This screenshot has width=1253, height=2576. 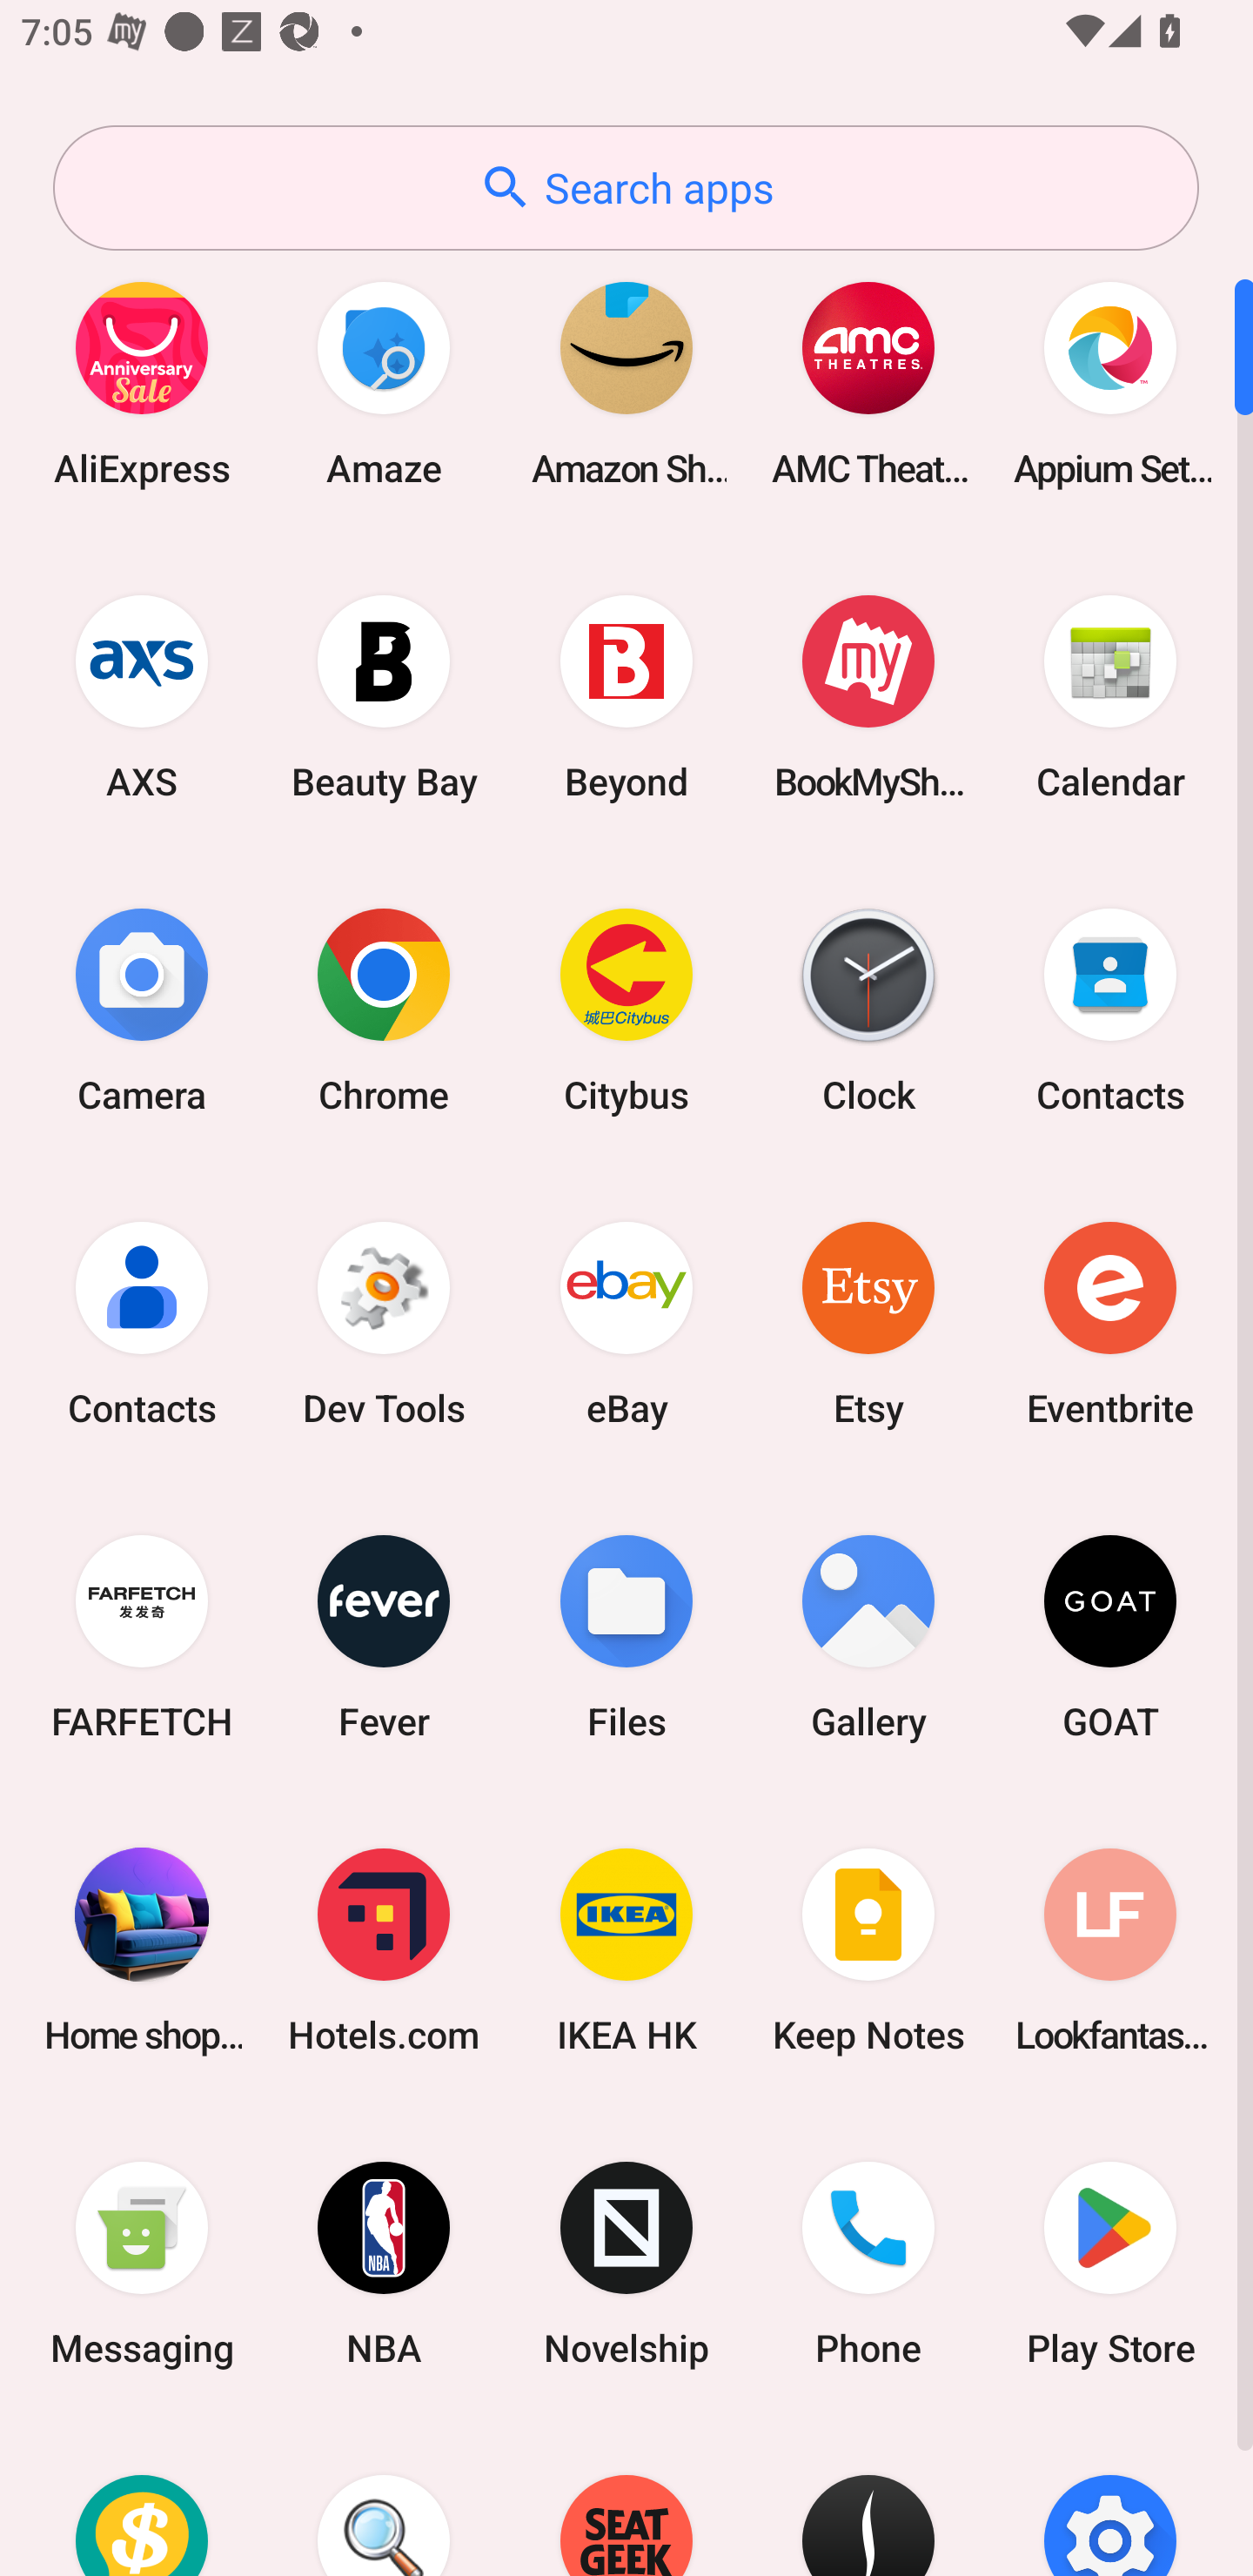 I want to click on eBay, so click(x=626, y=1323).